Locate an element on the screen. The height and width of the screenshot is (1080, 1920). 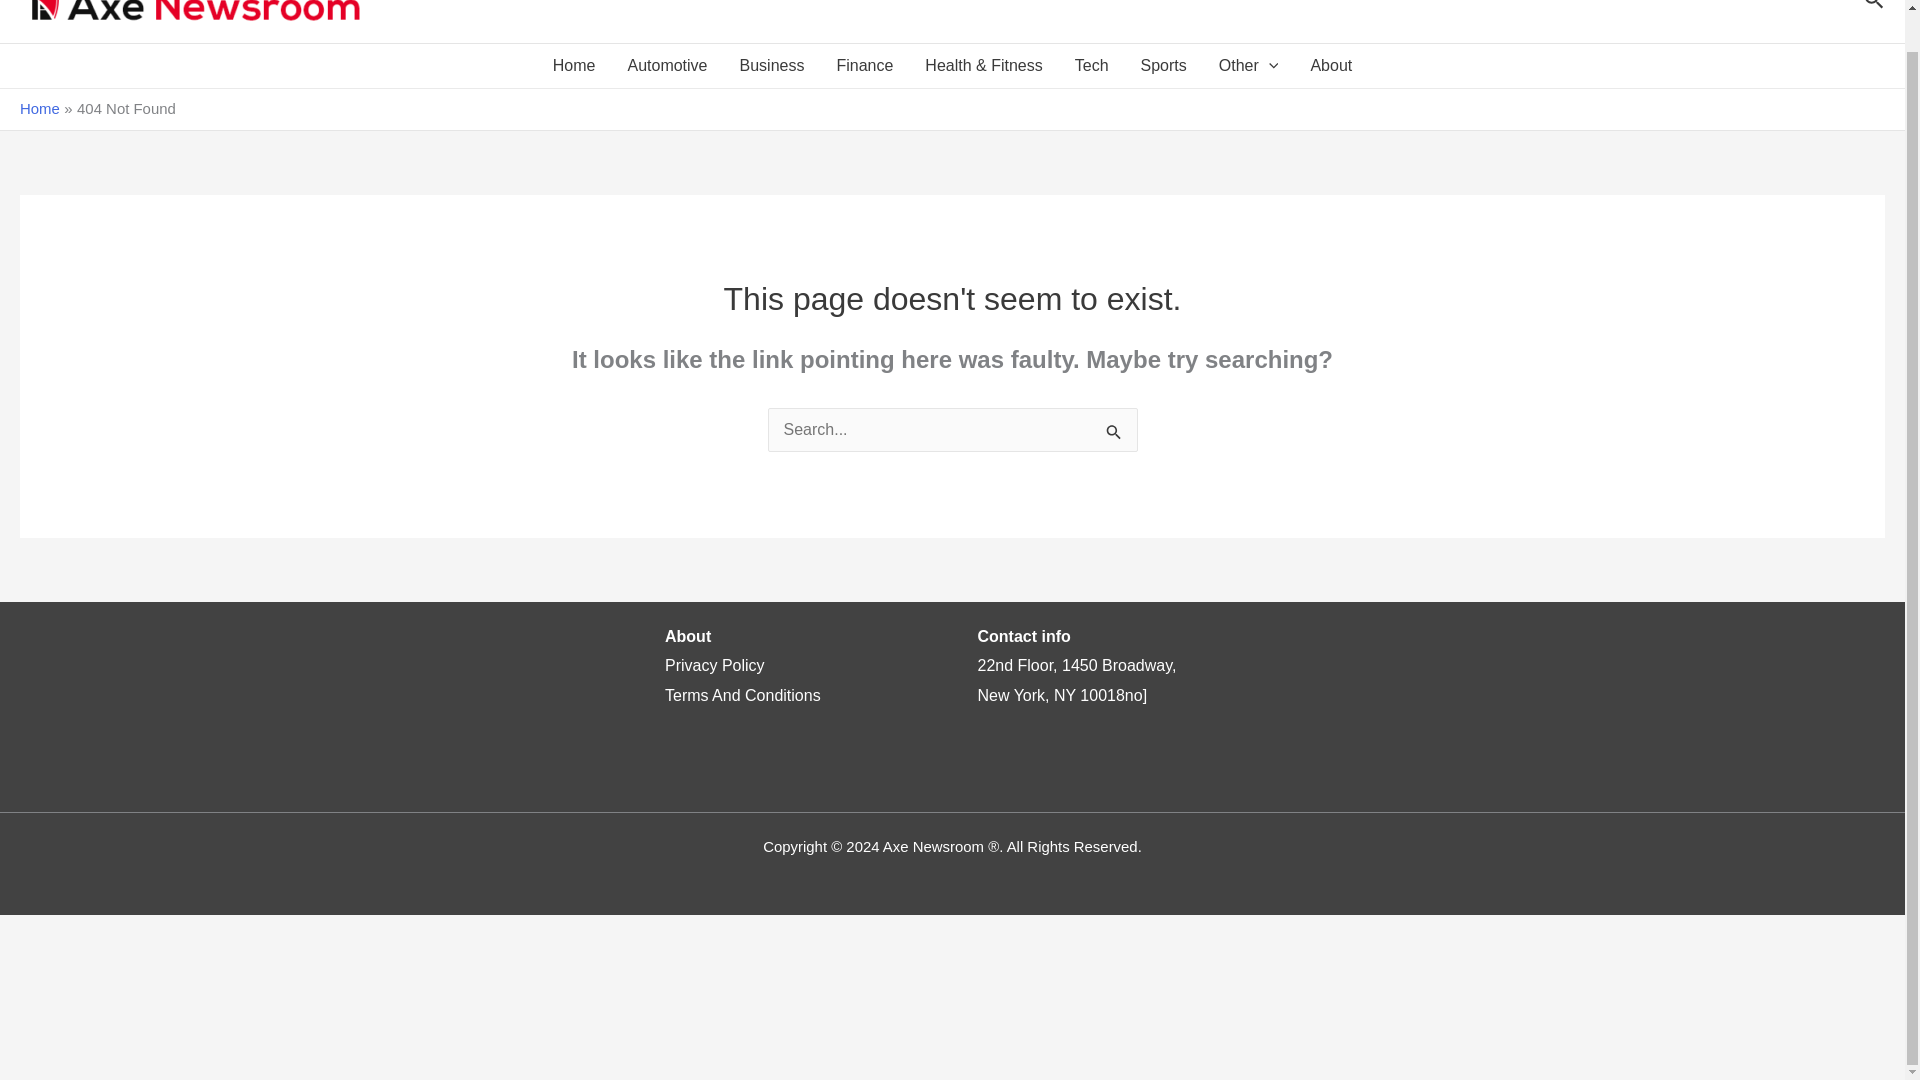
Automotive is located at coordinates (666, 66).